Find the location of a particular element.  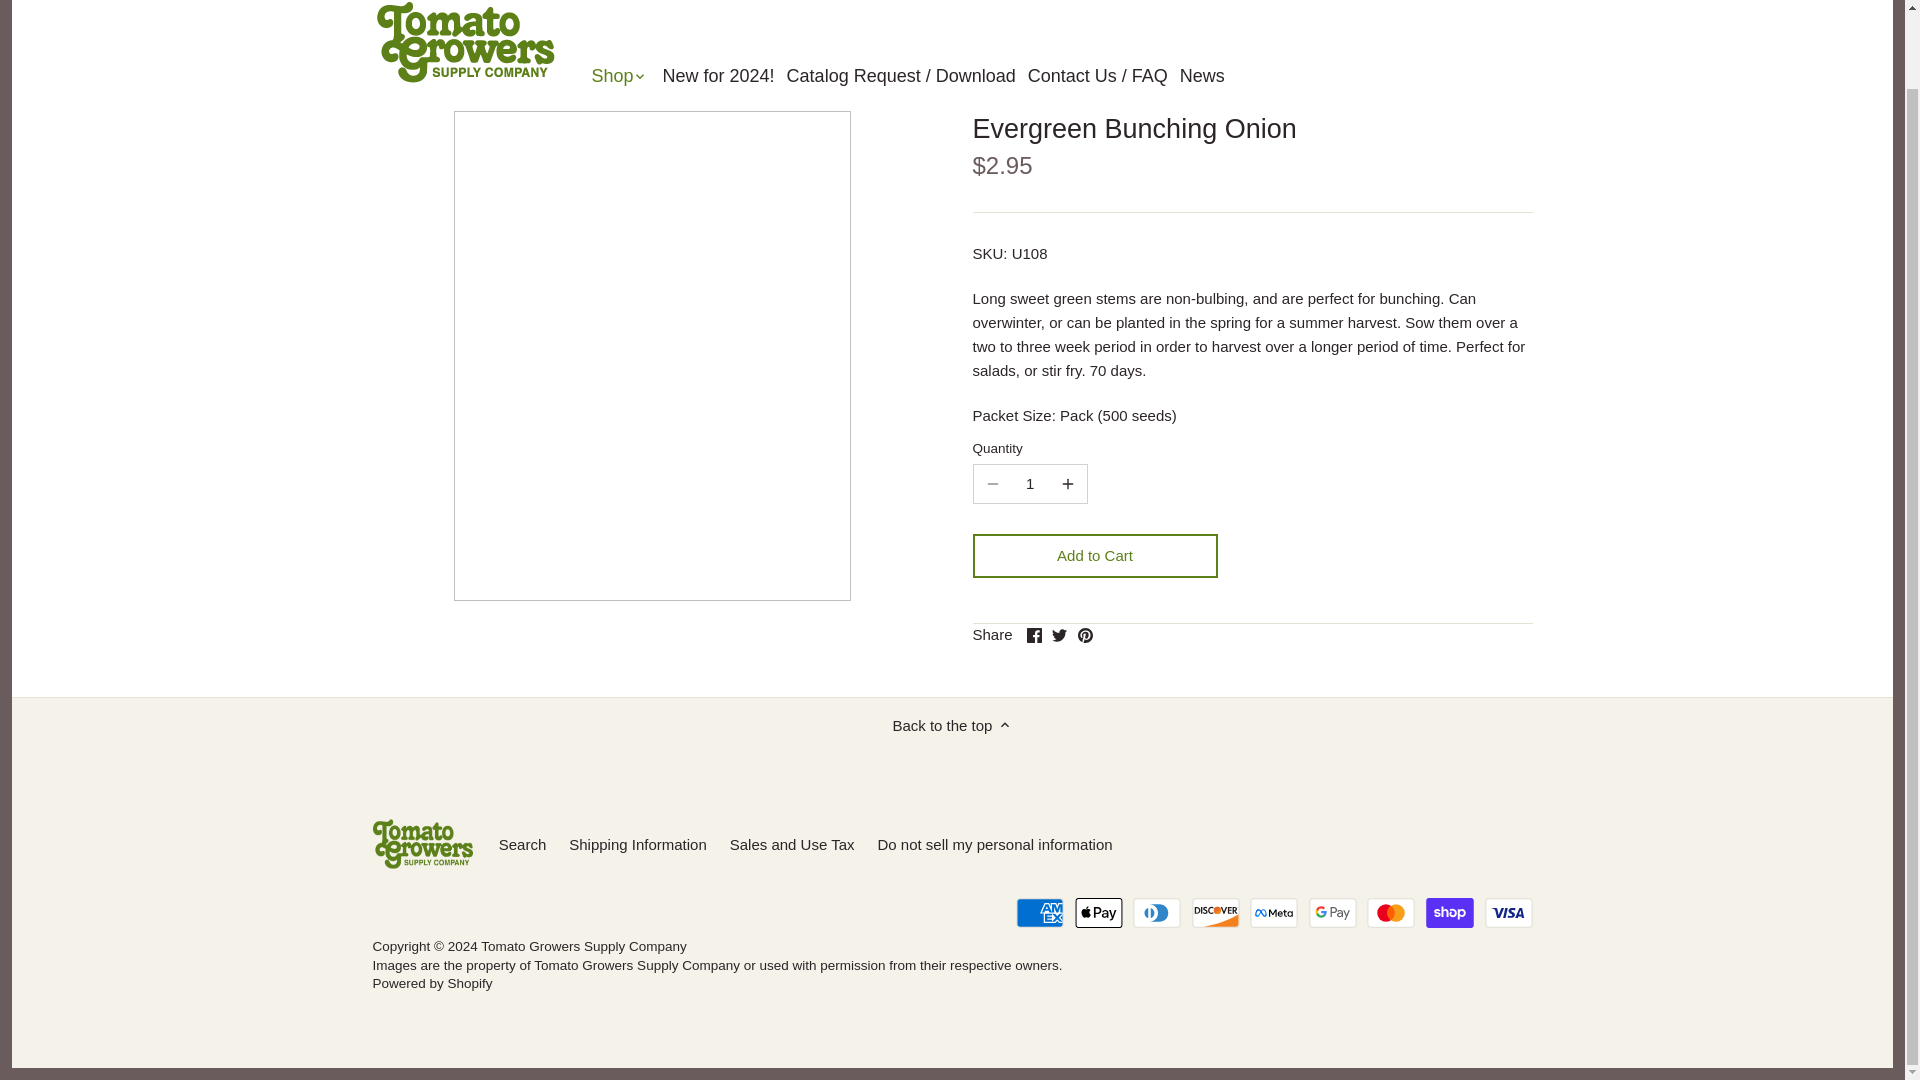

Meta Pay is located at coordinates (1273, 912).